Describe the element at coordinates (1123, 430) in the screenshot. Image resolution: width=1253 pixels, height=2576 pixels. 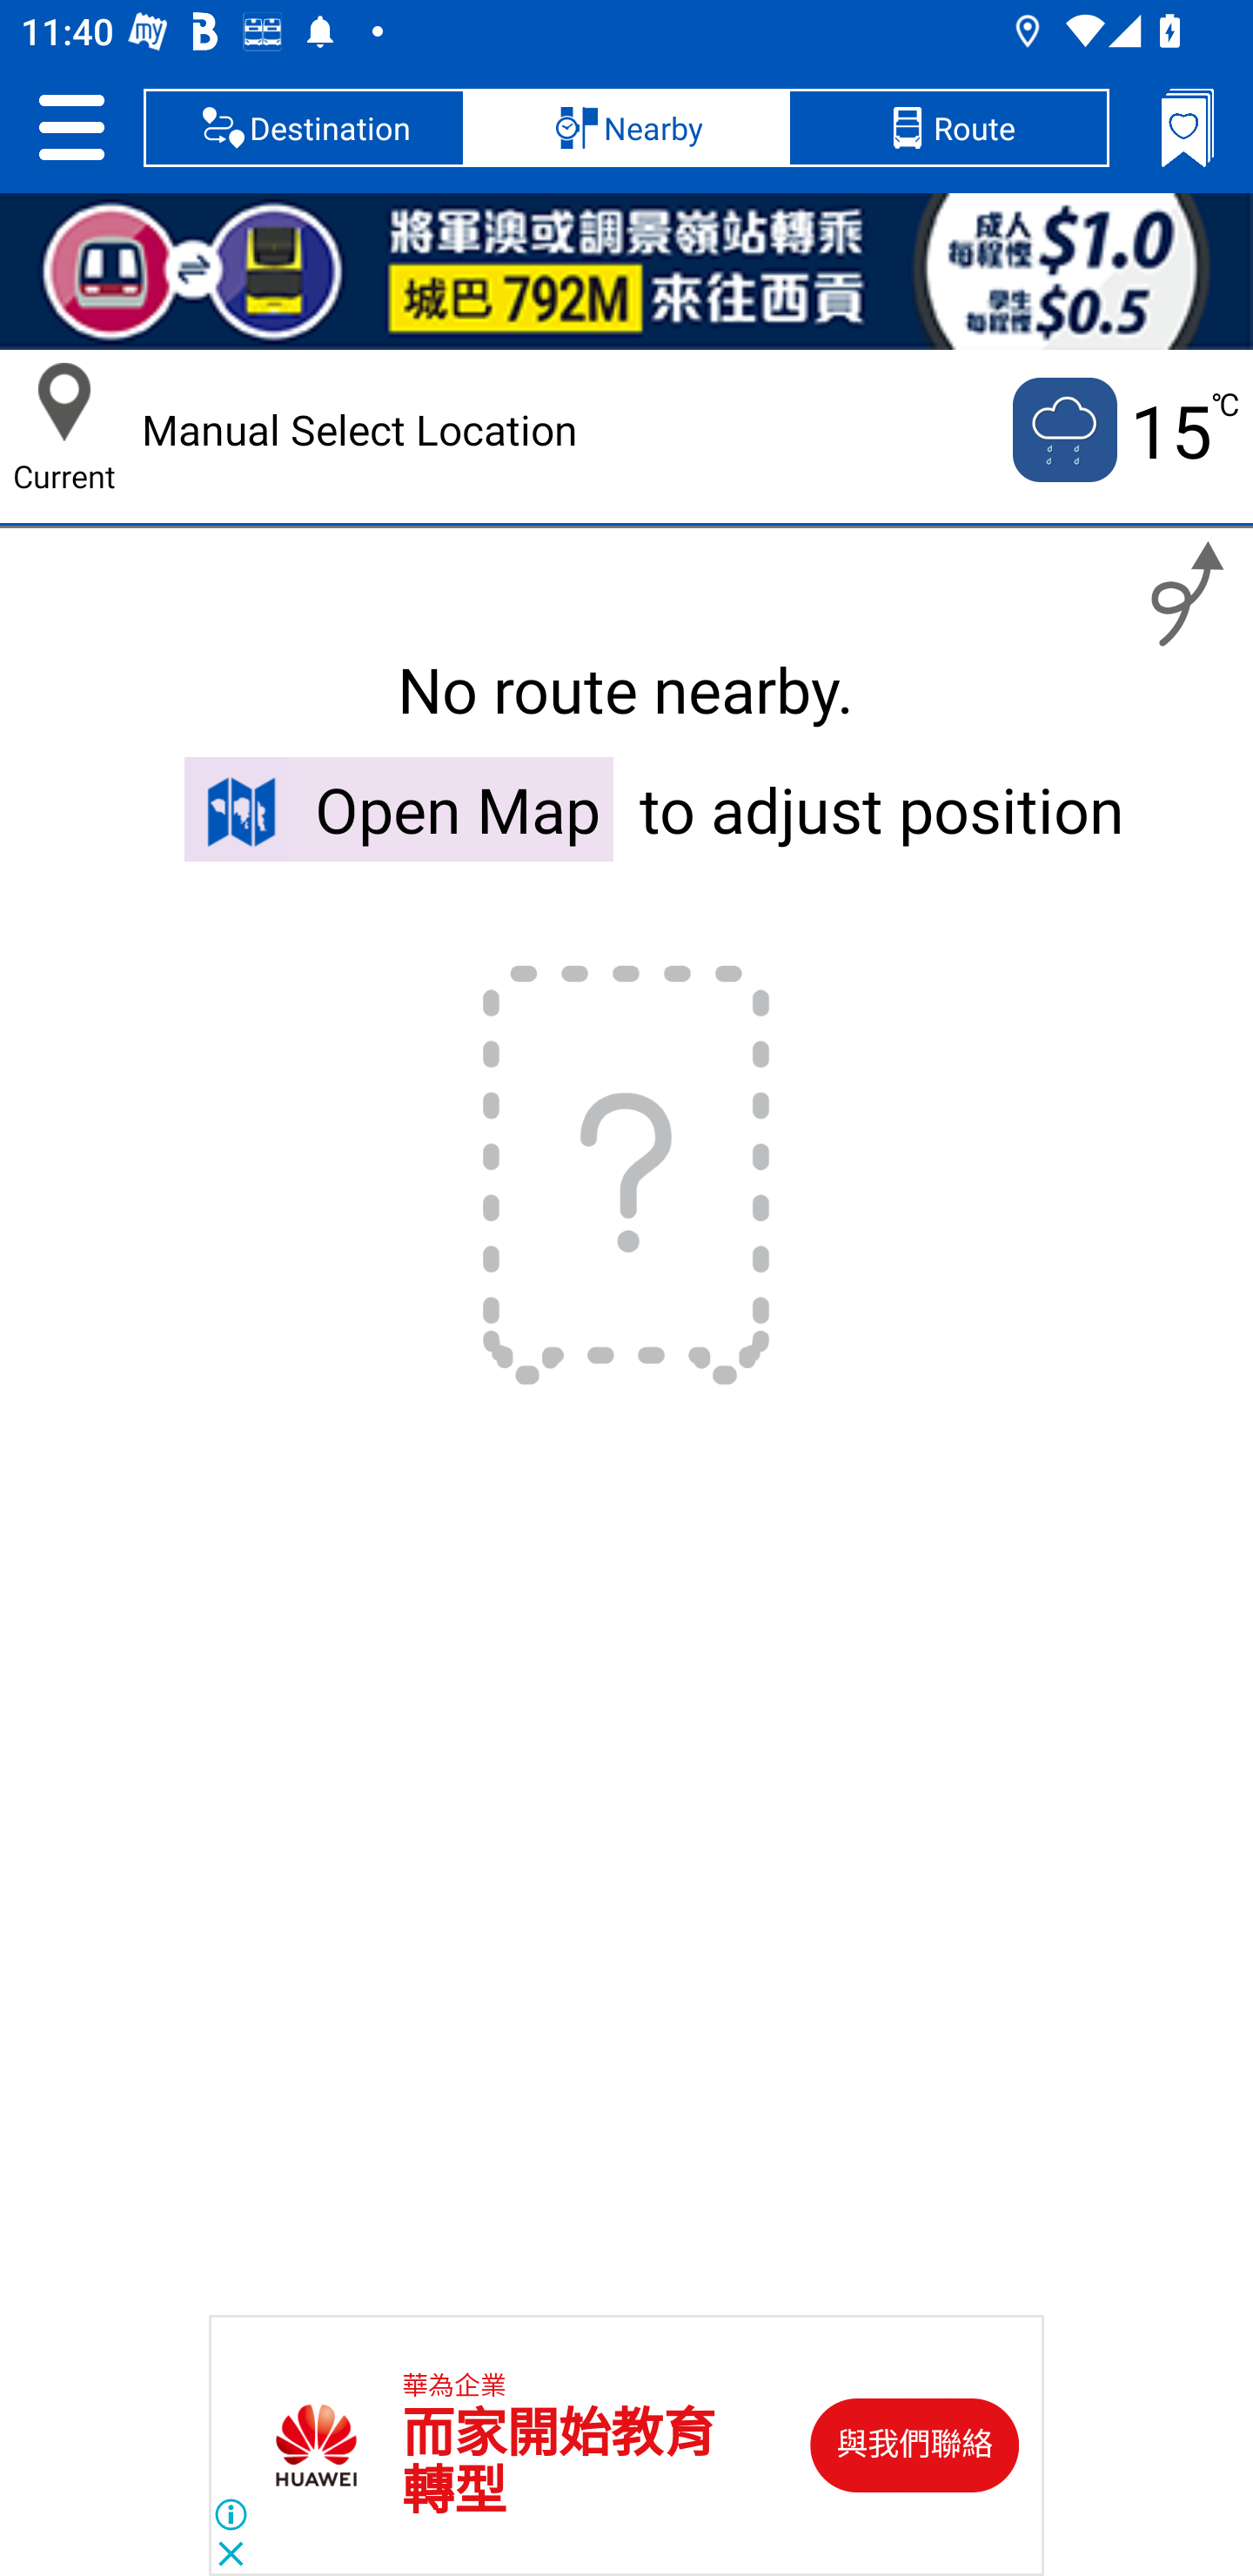
I see `Current temputure is  15  no 15 ℃` at that location.